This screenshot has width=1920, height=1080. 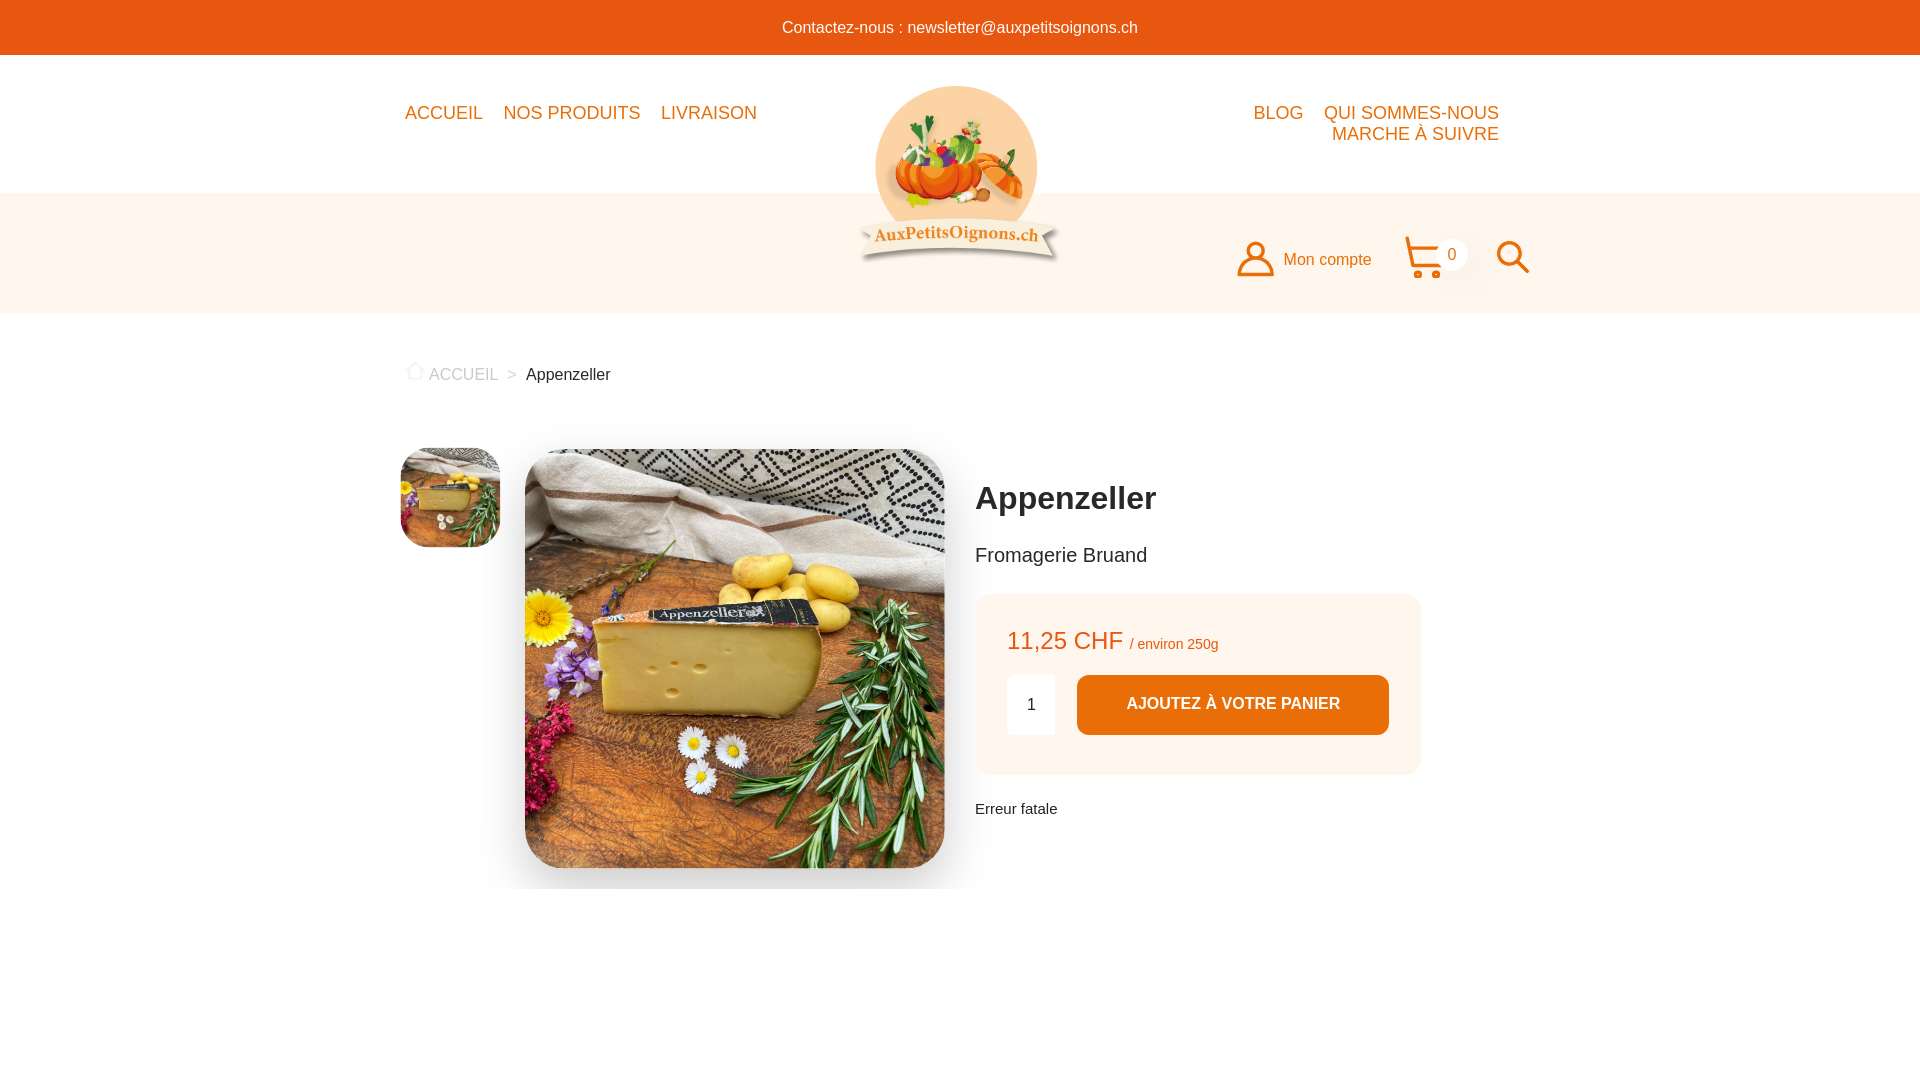 I want to click on Contactez-nous : newsletter@auxpetitsoignons.ch, so click(x=960, y=28).